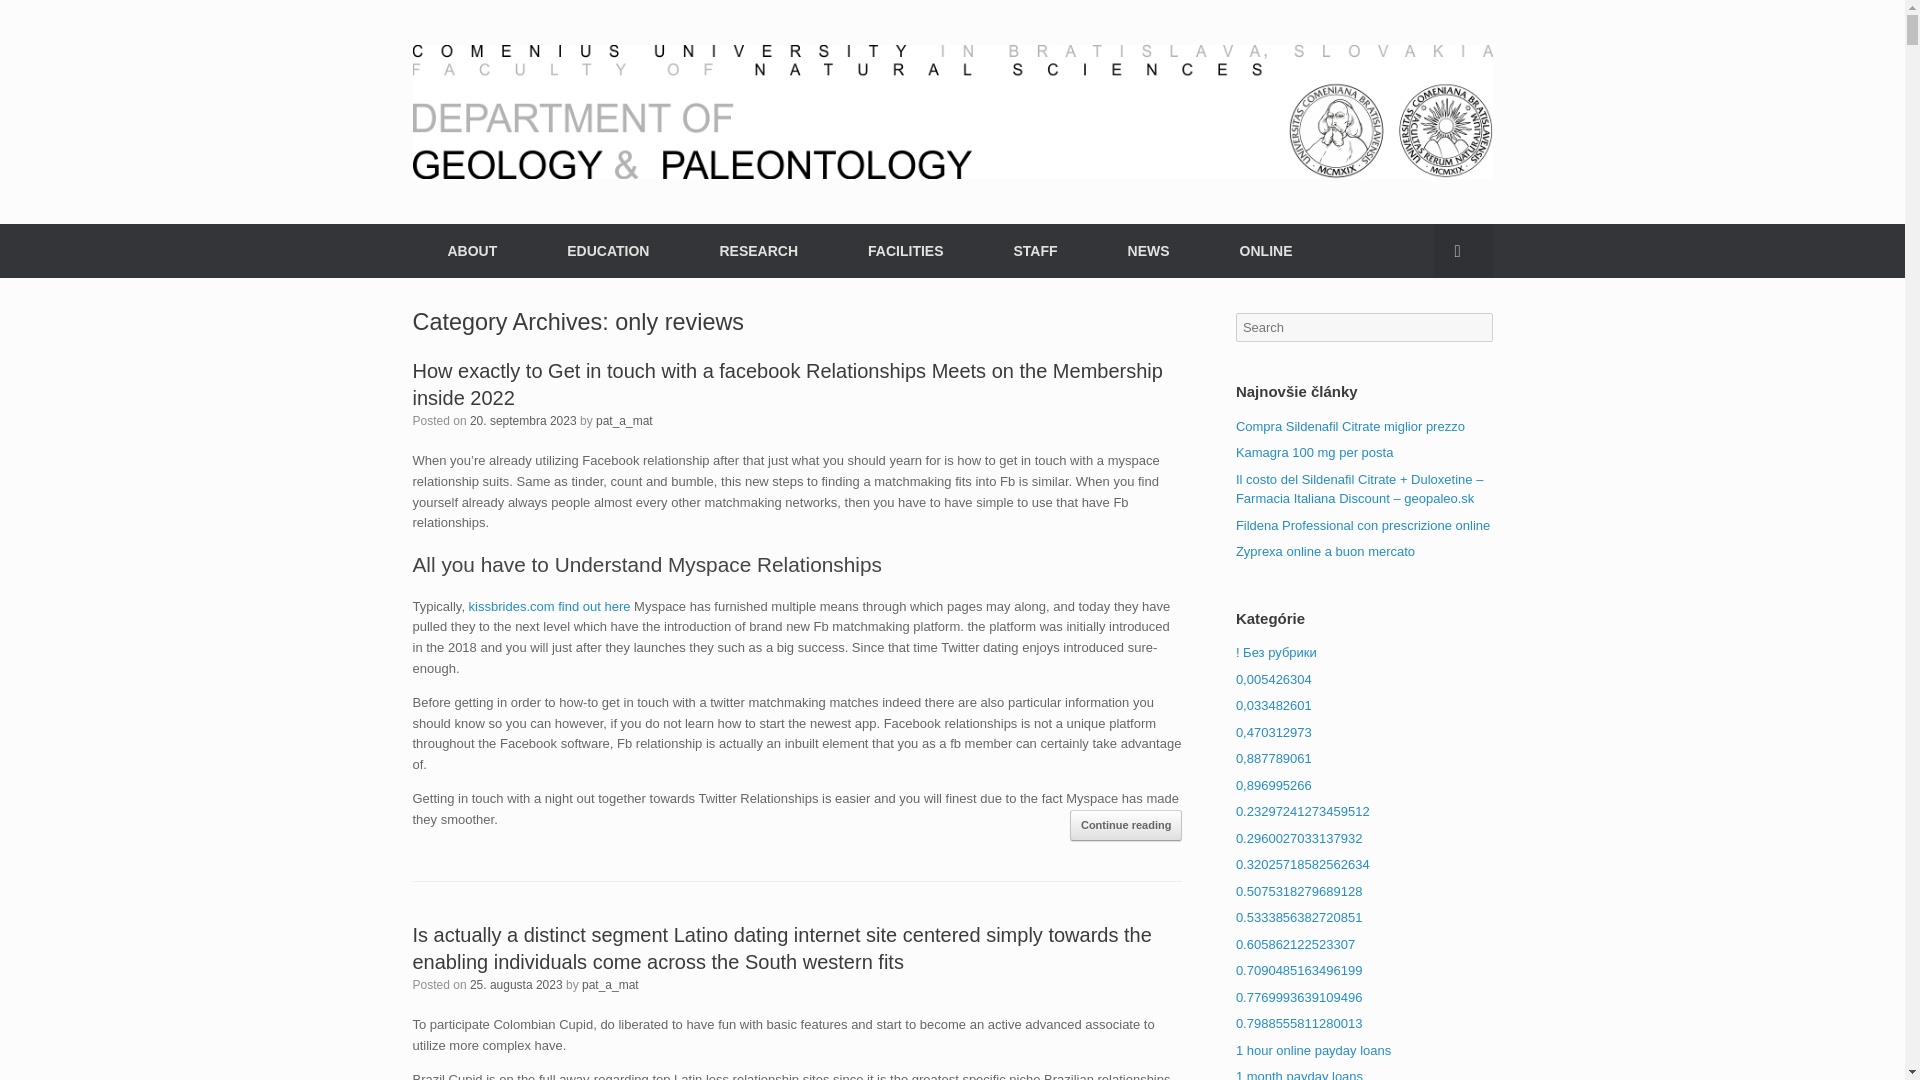 This screenshot has height=1080, width=1920. I want to click on 20:42, so click(516, 985).